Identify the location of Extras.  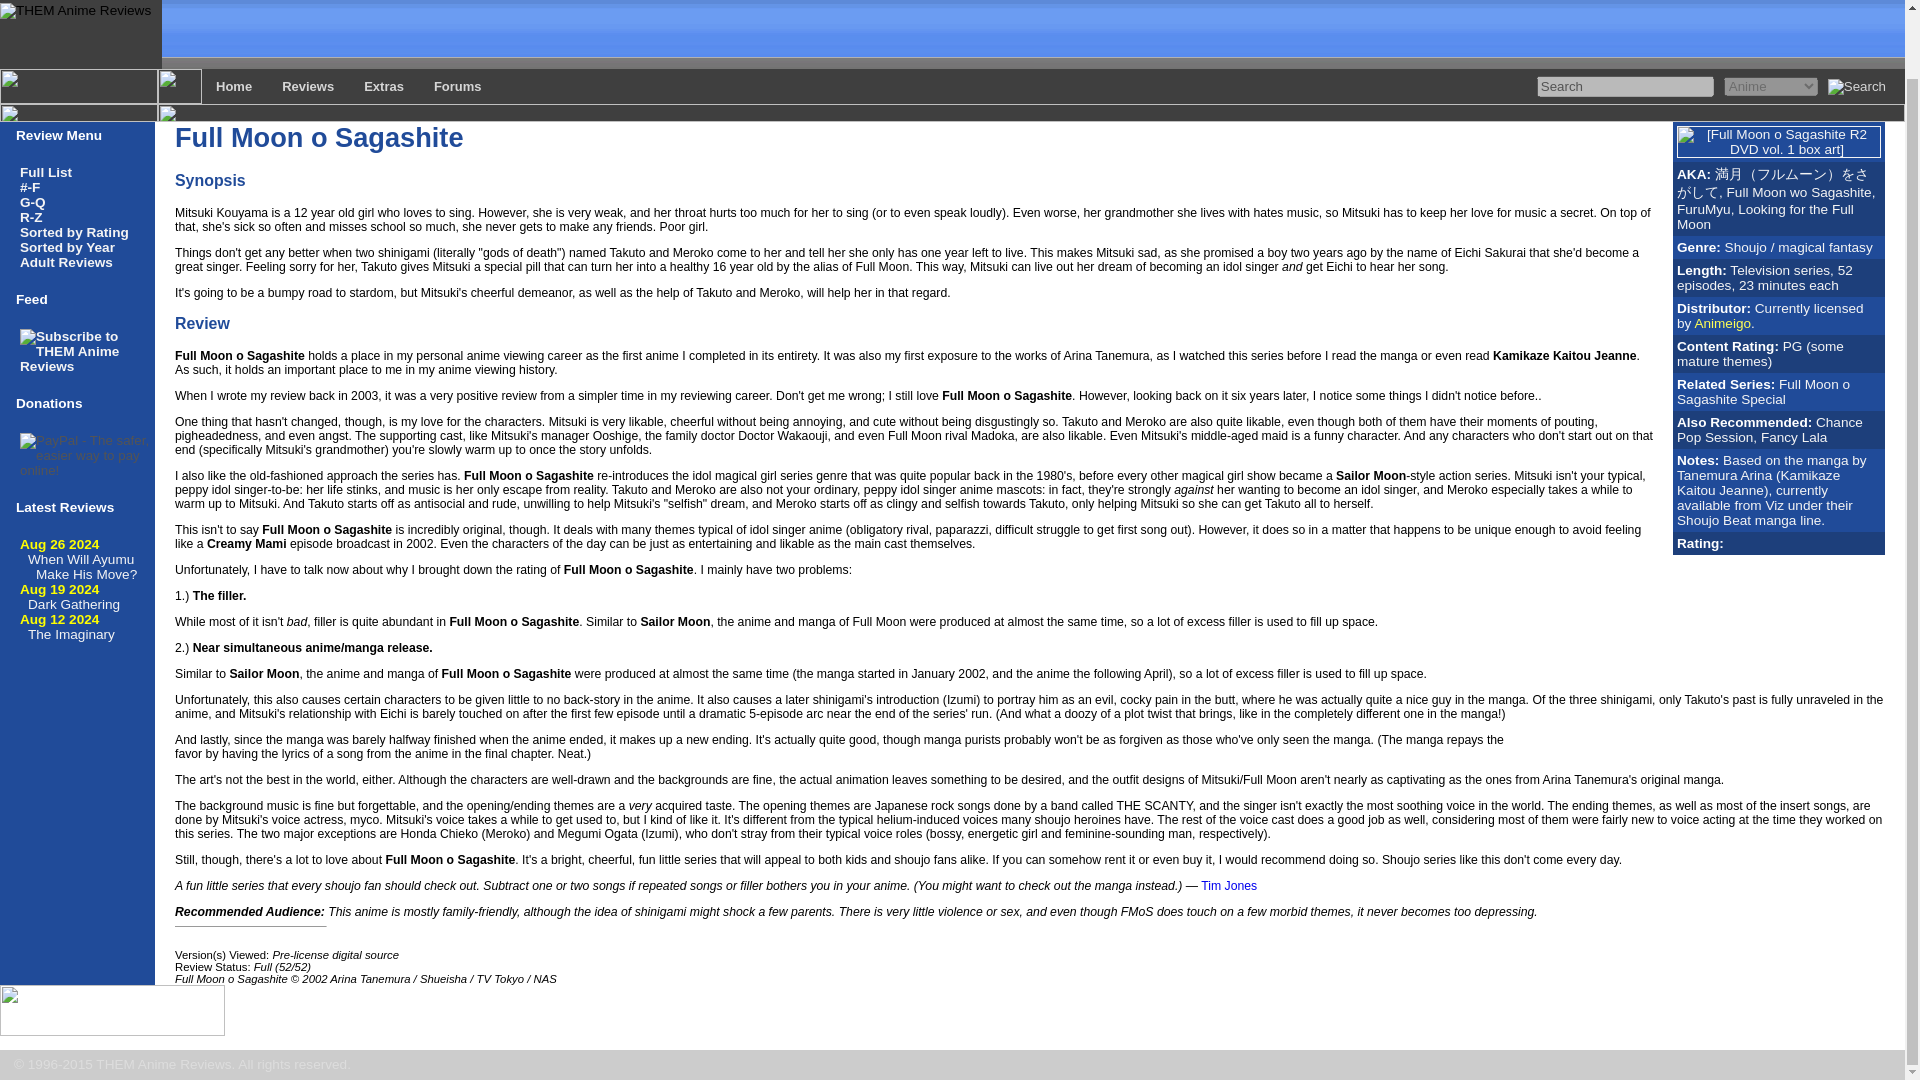
(384, 86).